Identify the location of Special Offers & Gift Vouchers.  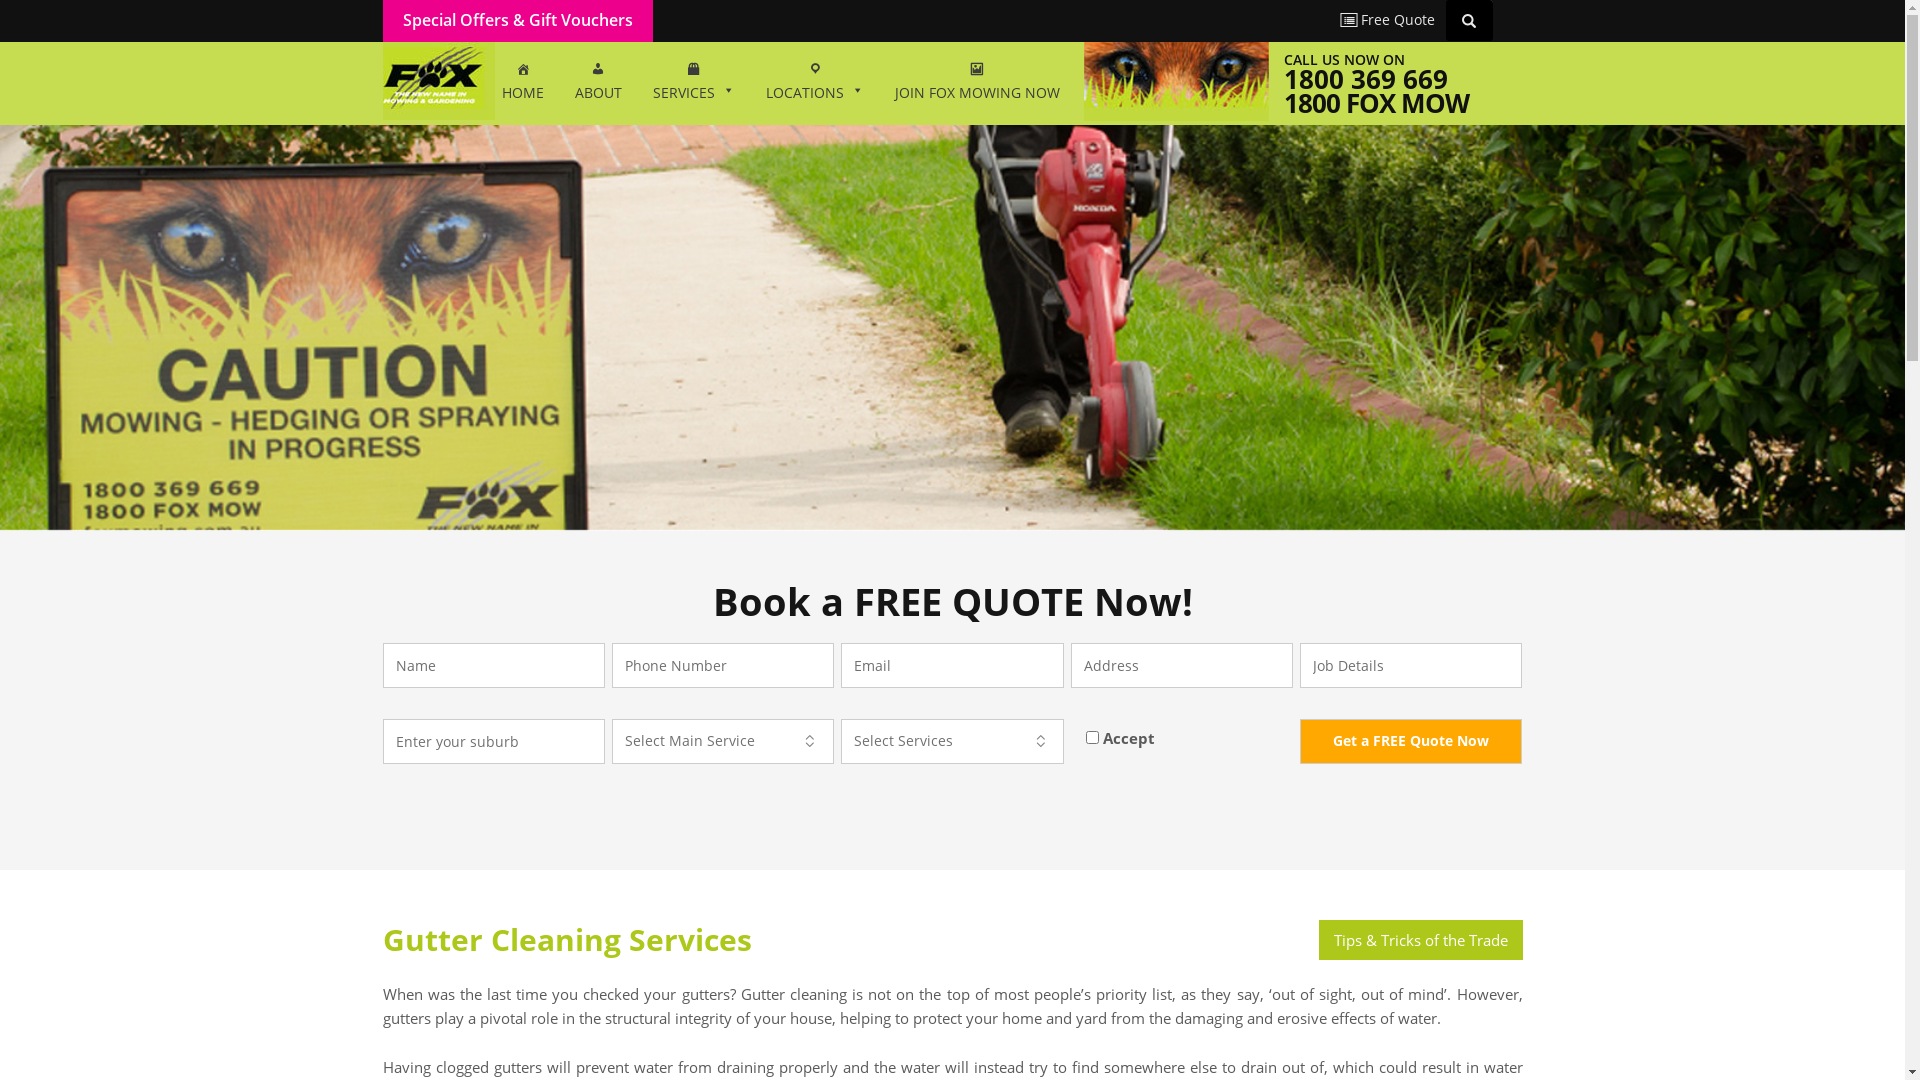
(517, 20).